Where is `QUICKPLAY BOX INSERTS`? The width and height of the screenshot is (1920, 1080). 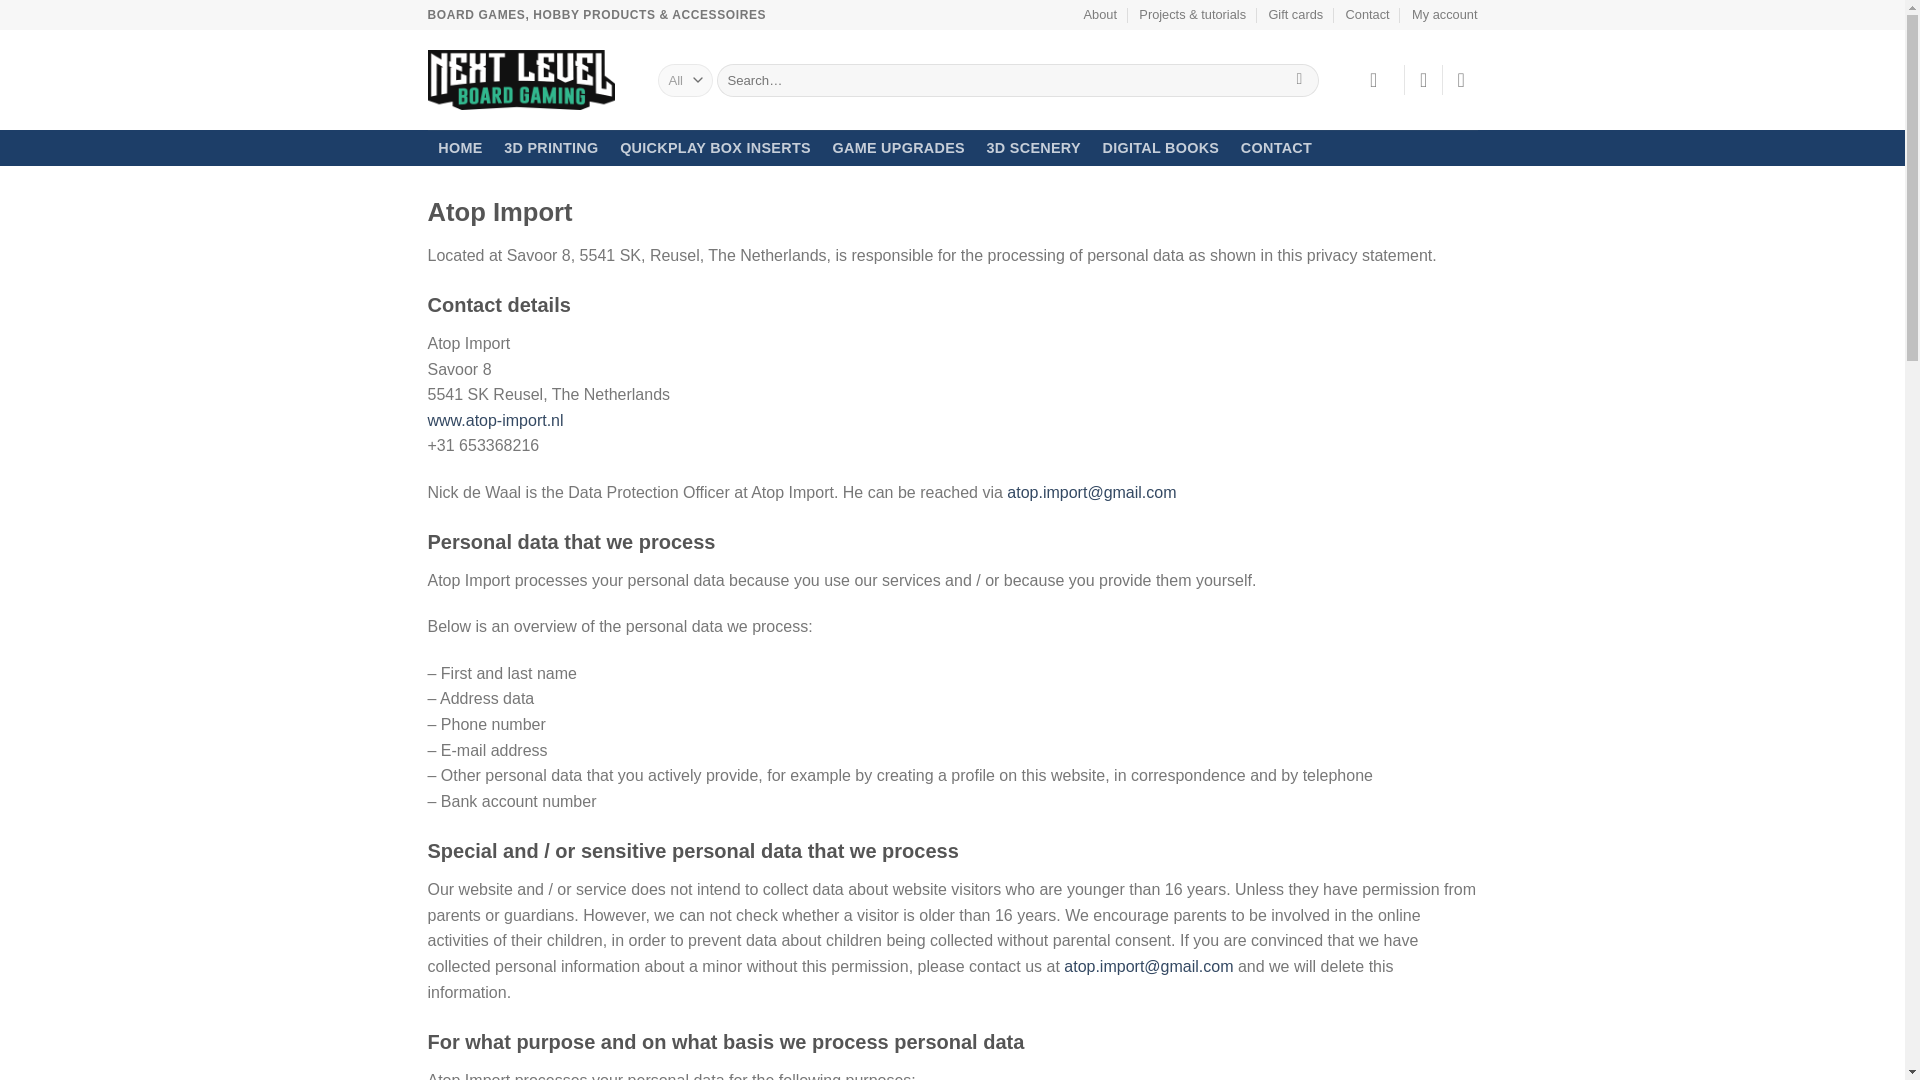
QUICKPLAY BOX INSERTS is located at coordinates (714, 148).